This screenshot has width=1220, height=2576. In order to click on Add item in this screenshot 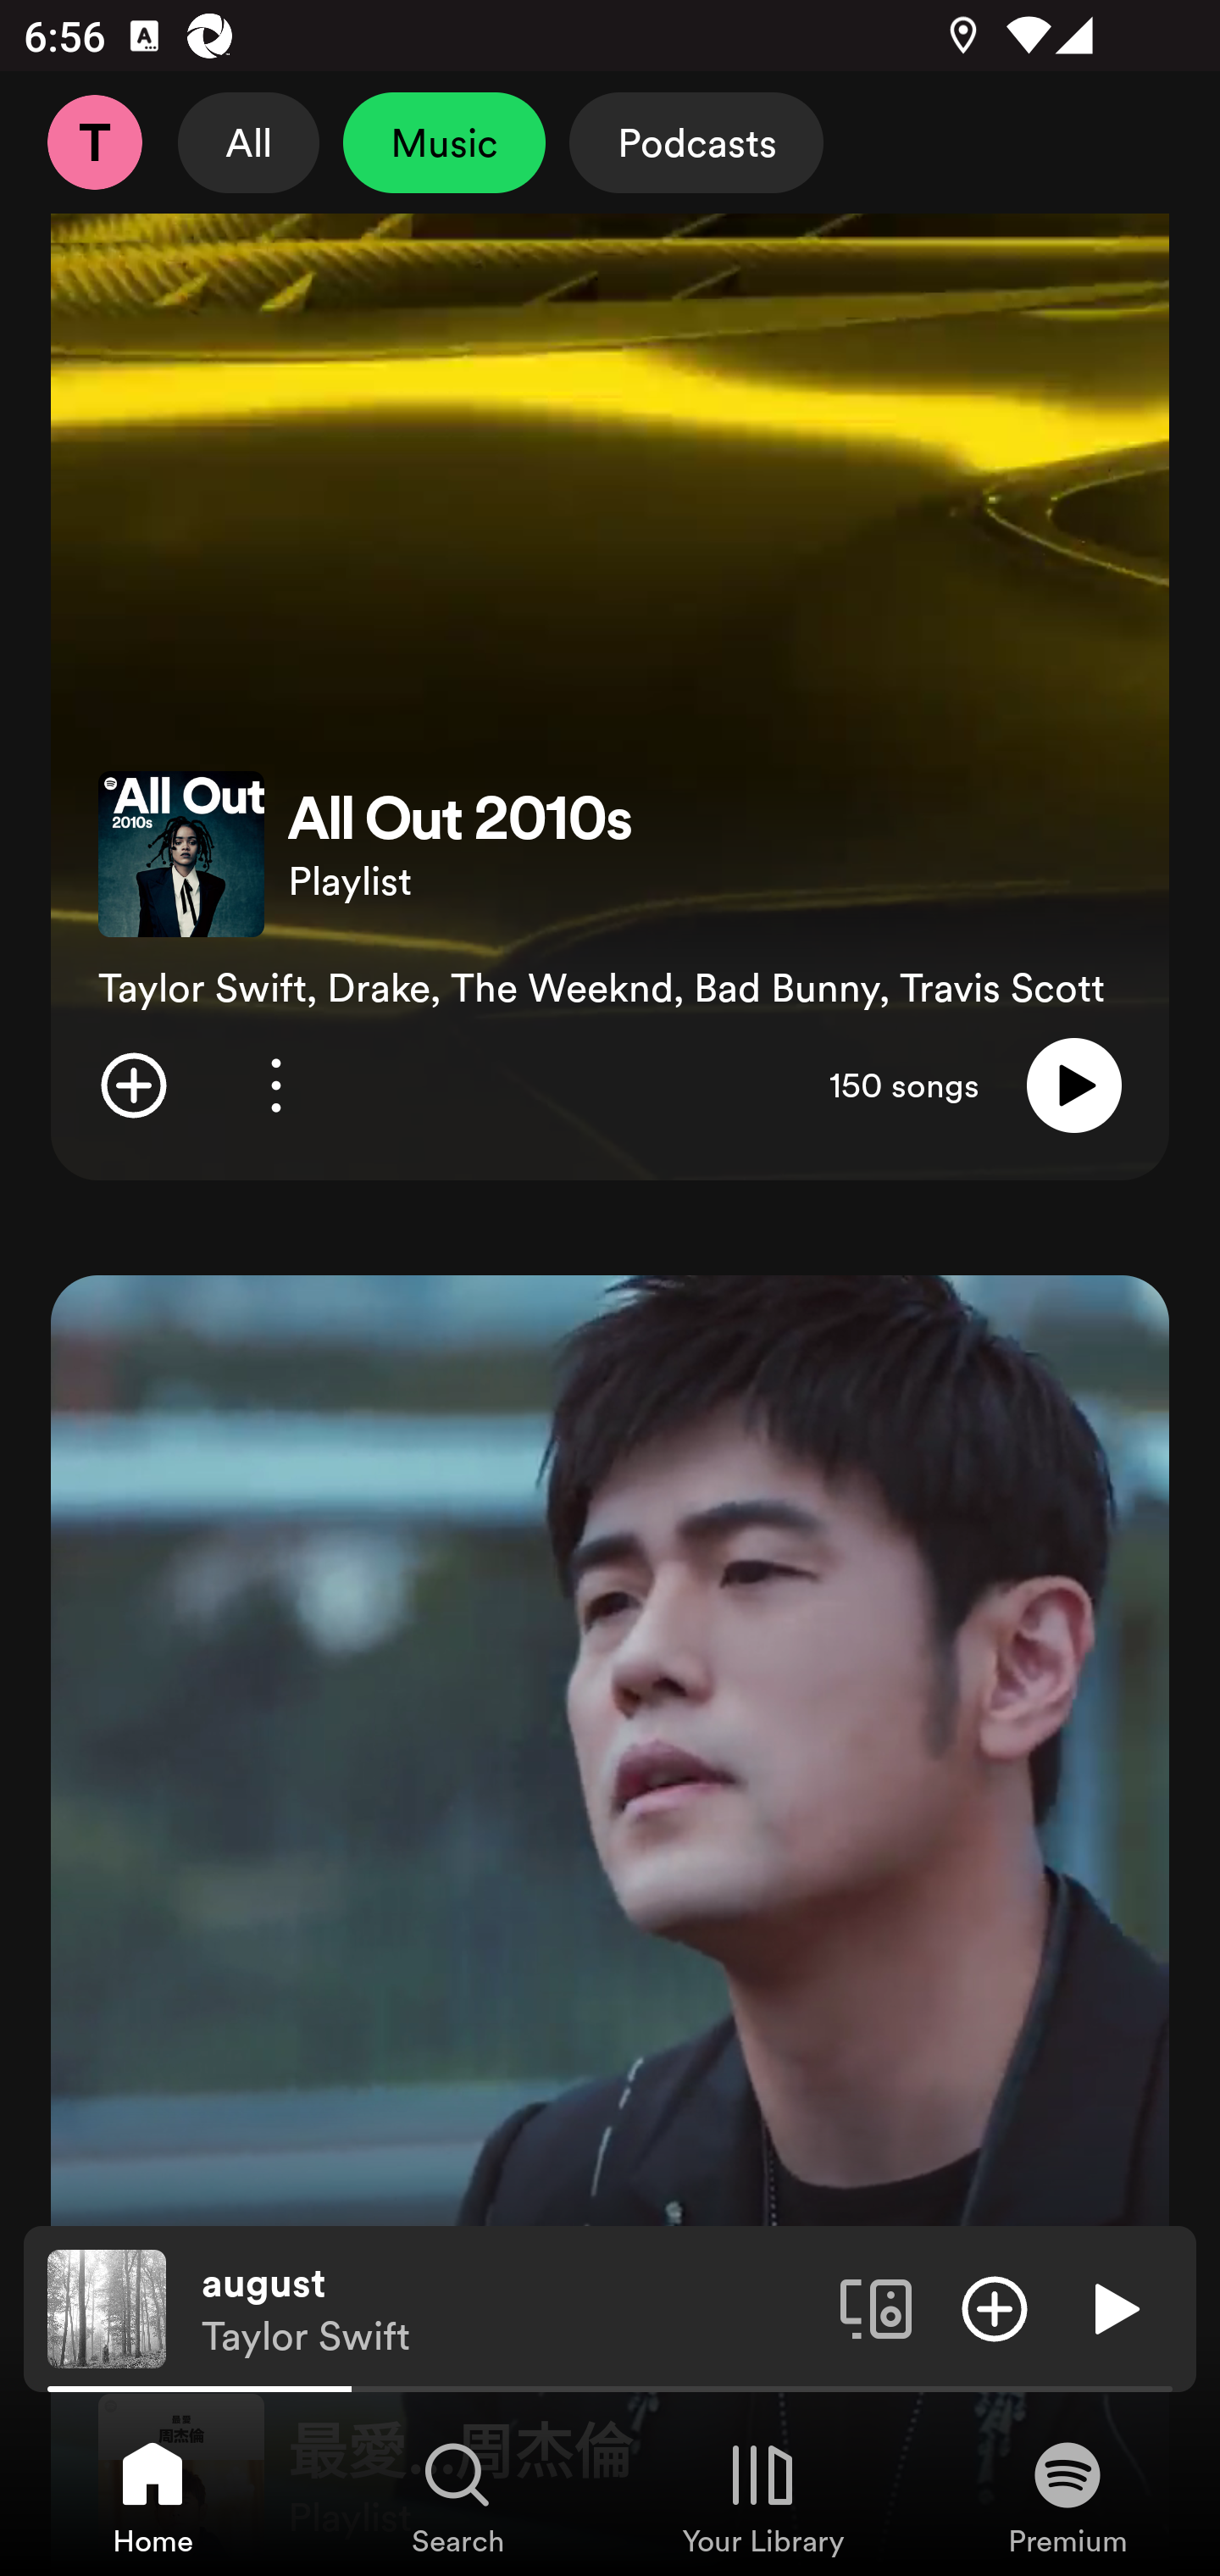, I will do `click(133, 1085)`.